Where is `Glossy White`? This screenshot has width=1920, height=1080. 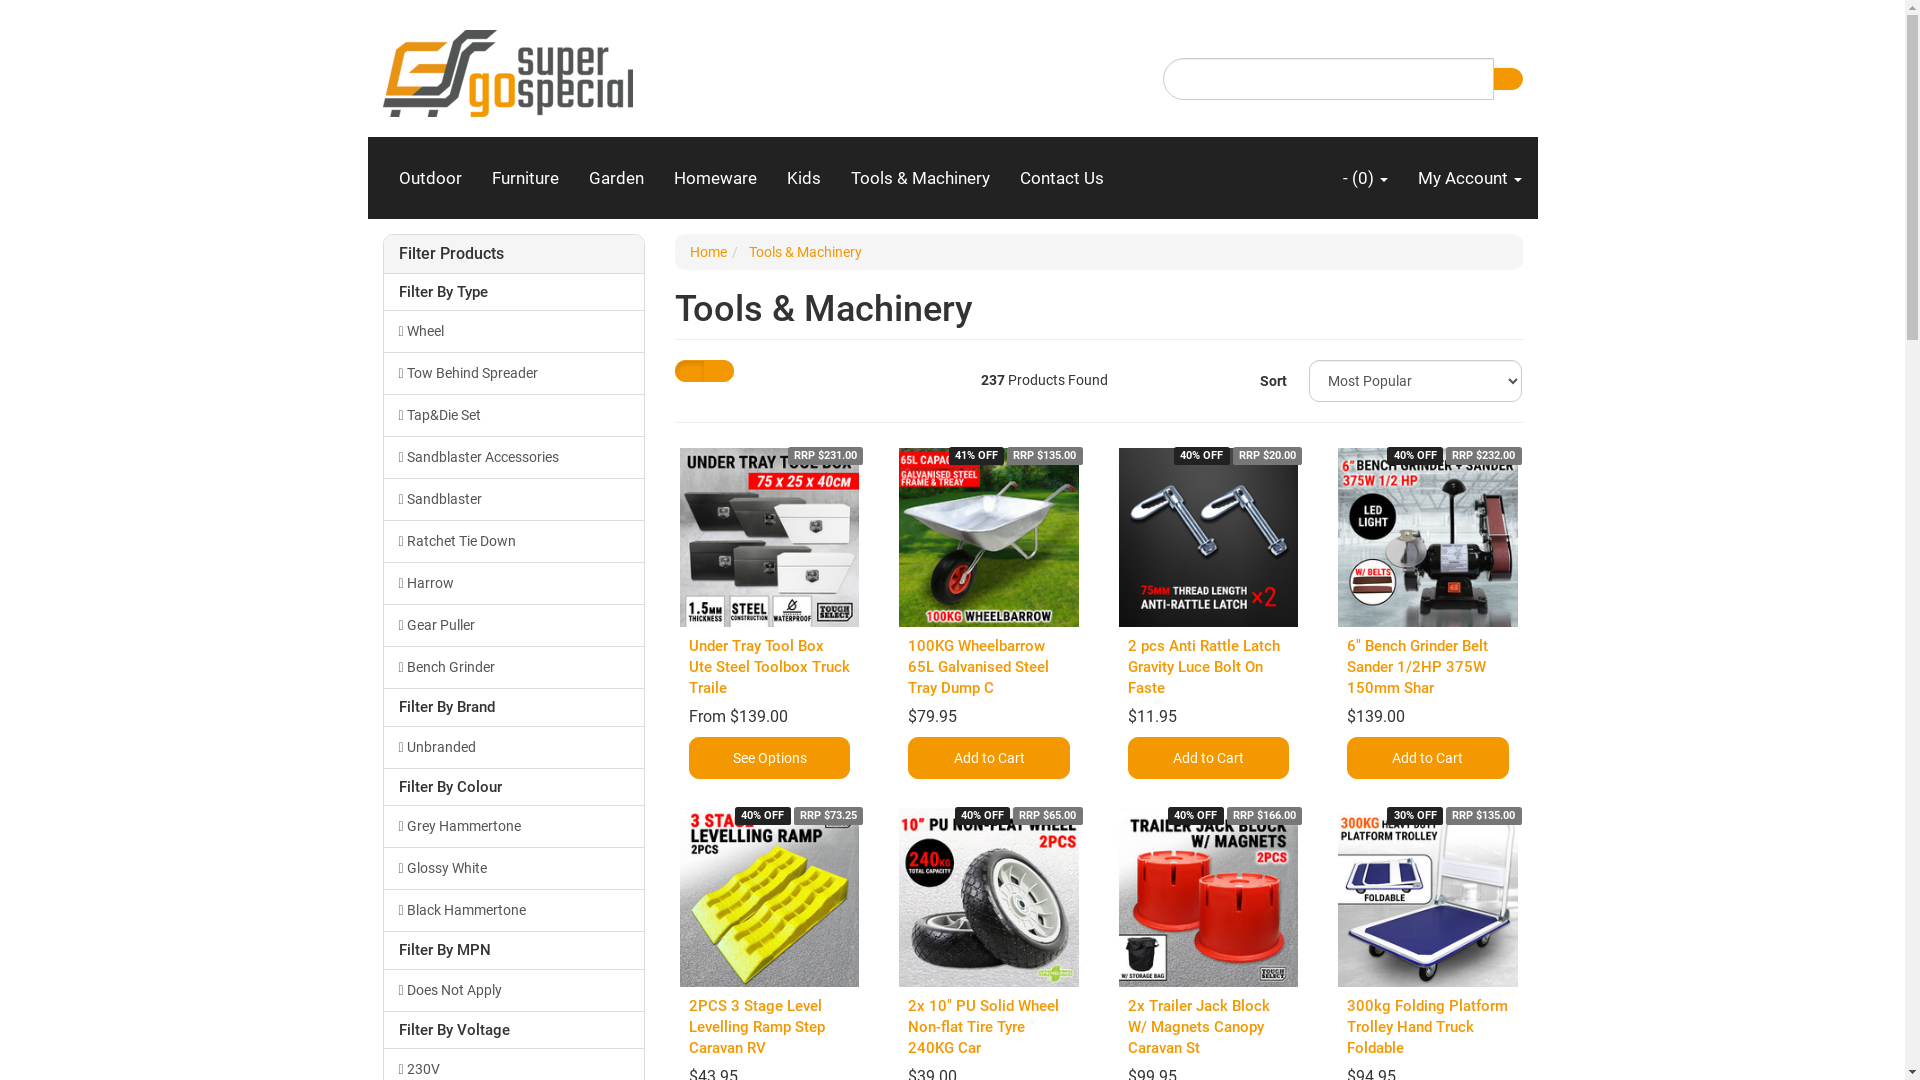
Glossy White is located at coordinates (514, 868).